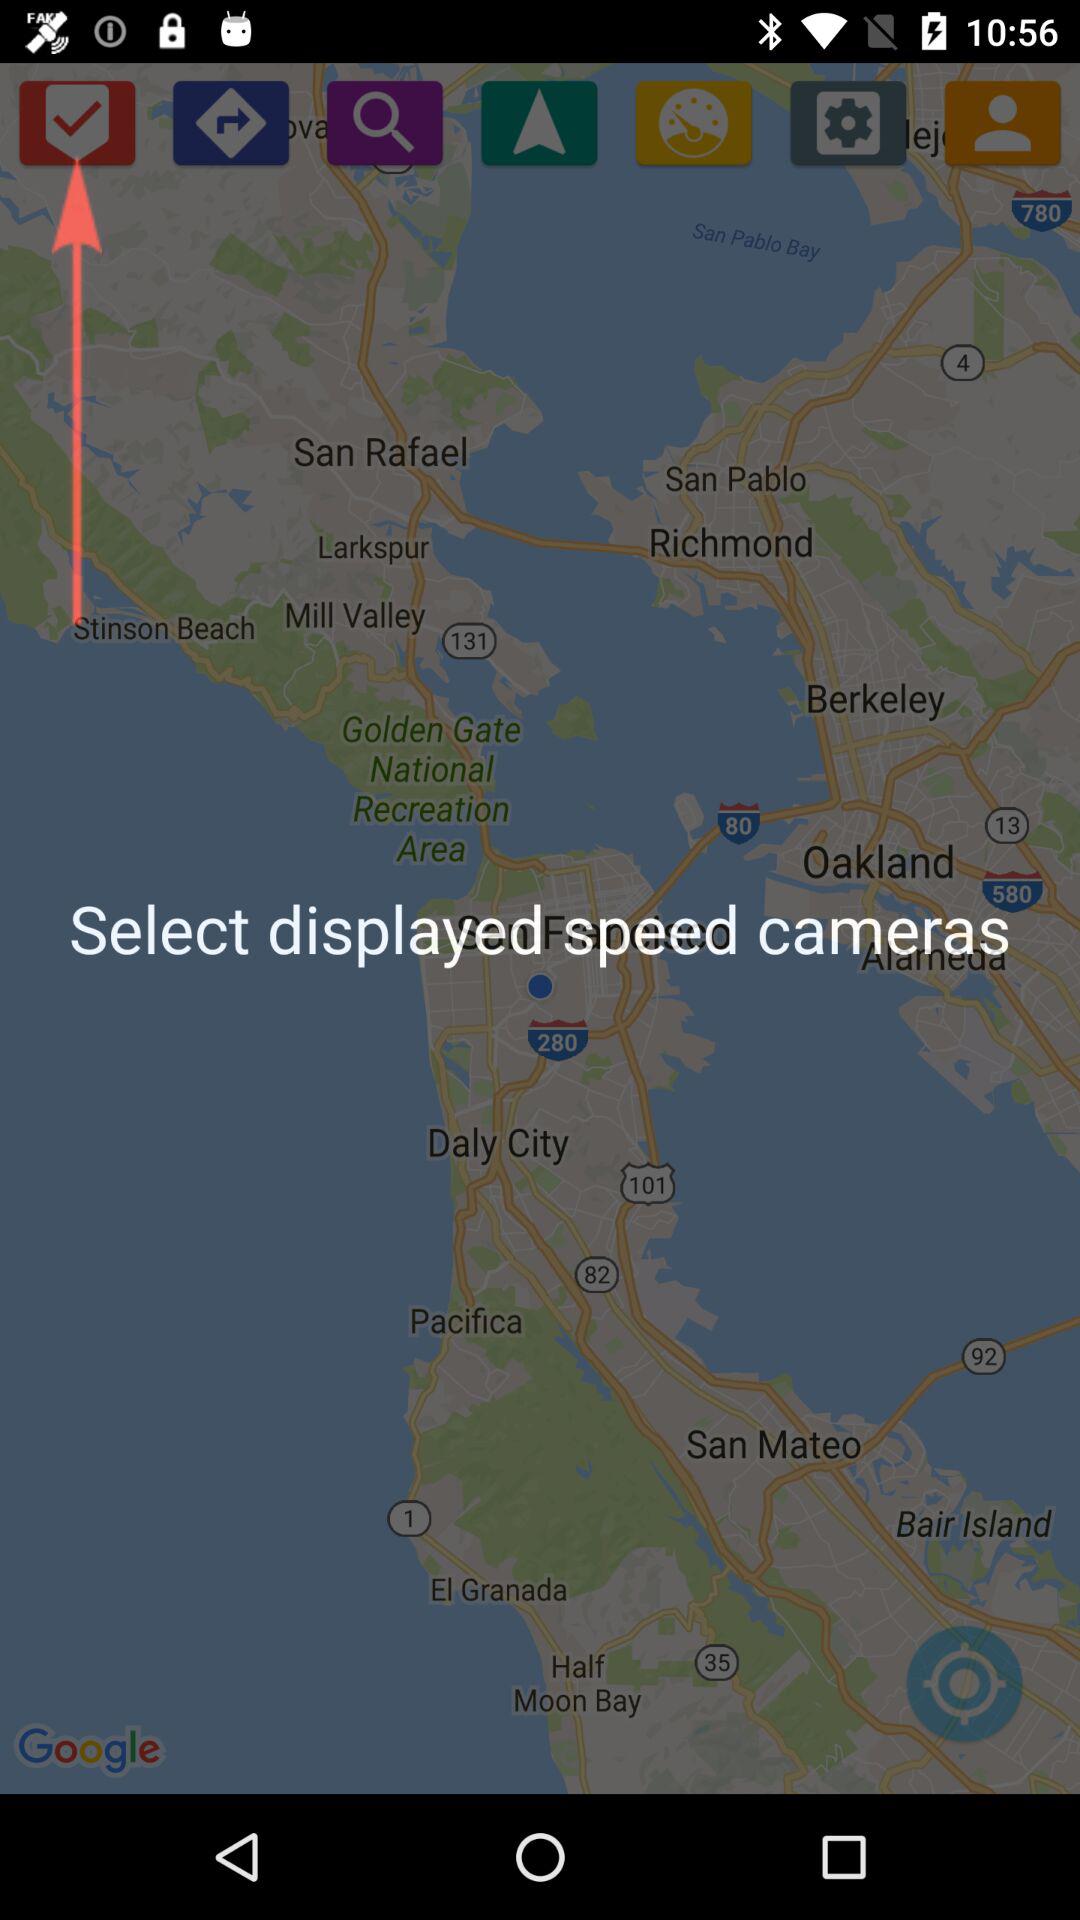 The image size is (1080, 1920). Describe the element at coordinates (1002, 122) in the screenshot. I see `friends` at that location.